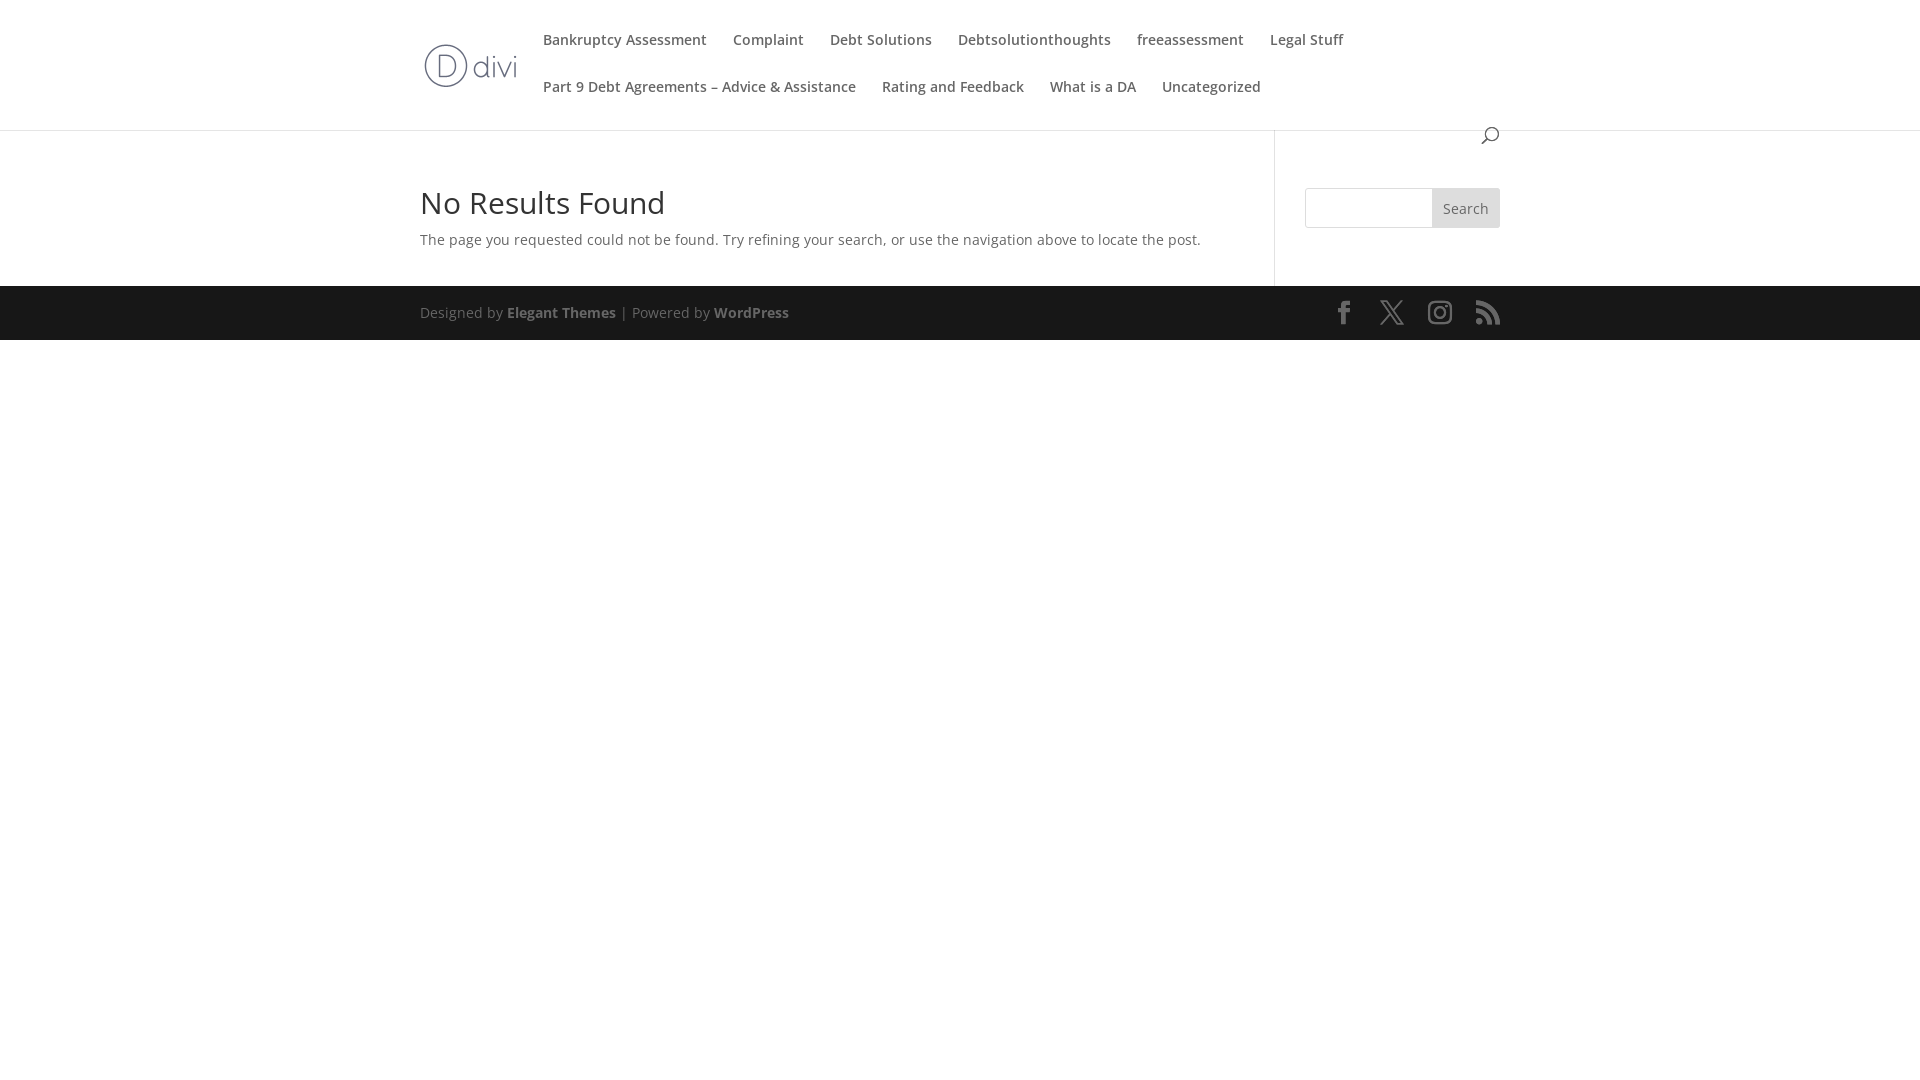  What do you see at coordinates (1190, 56) in the screenshot?
I see `freeassessment` at bounding box center [1190, 56].